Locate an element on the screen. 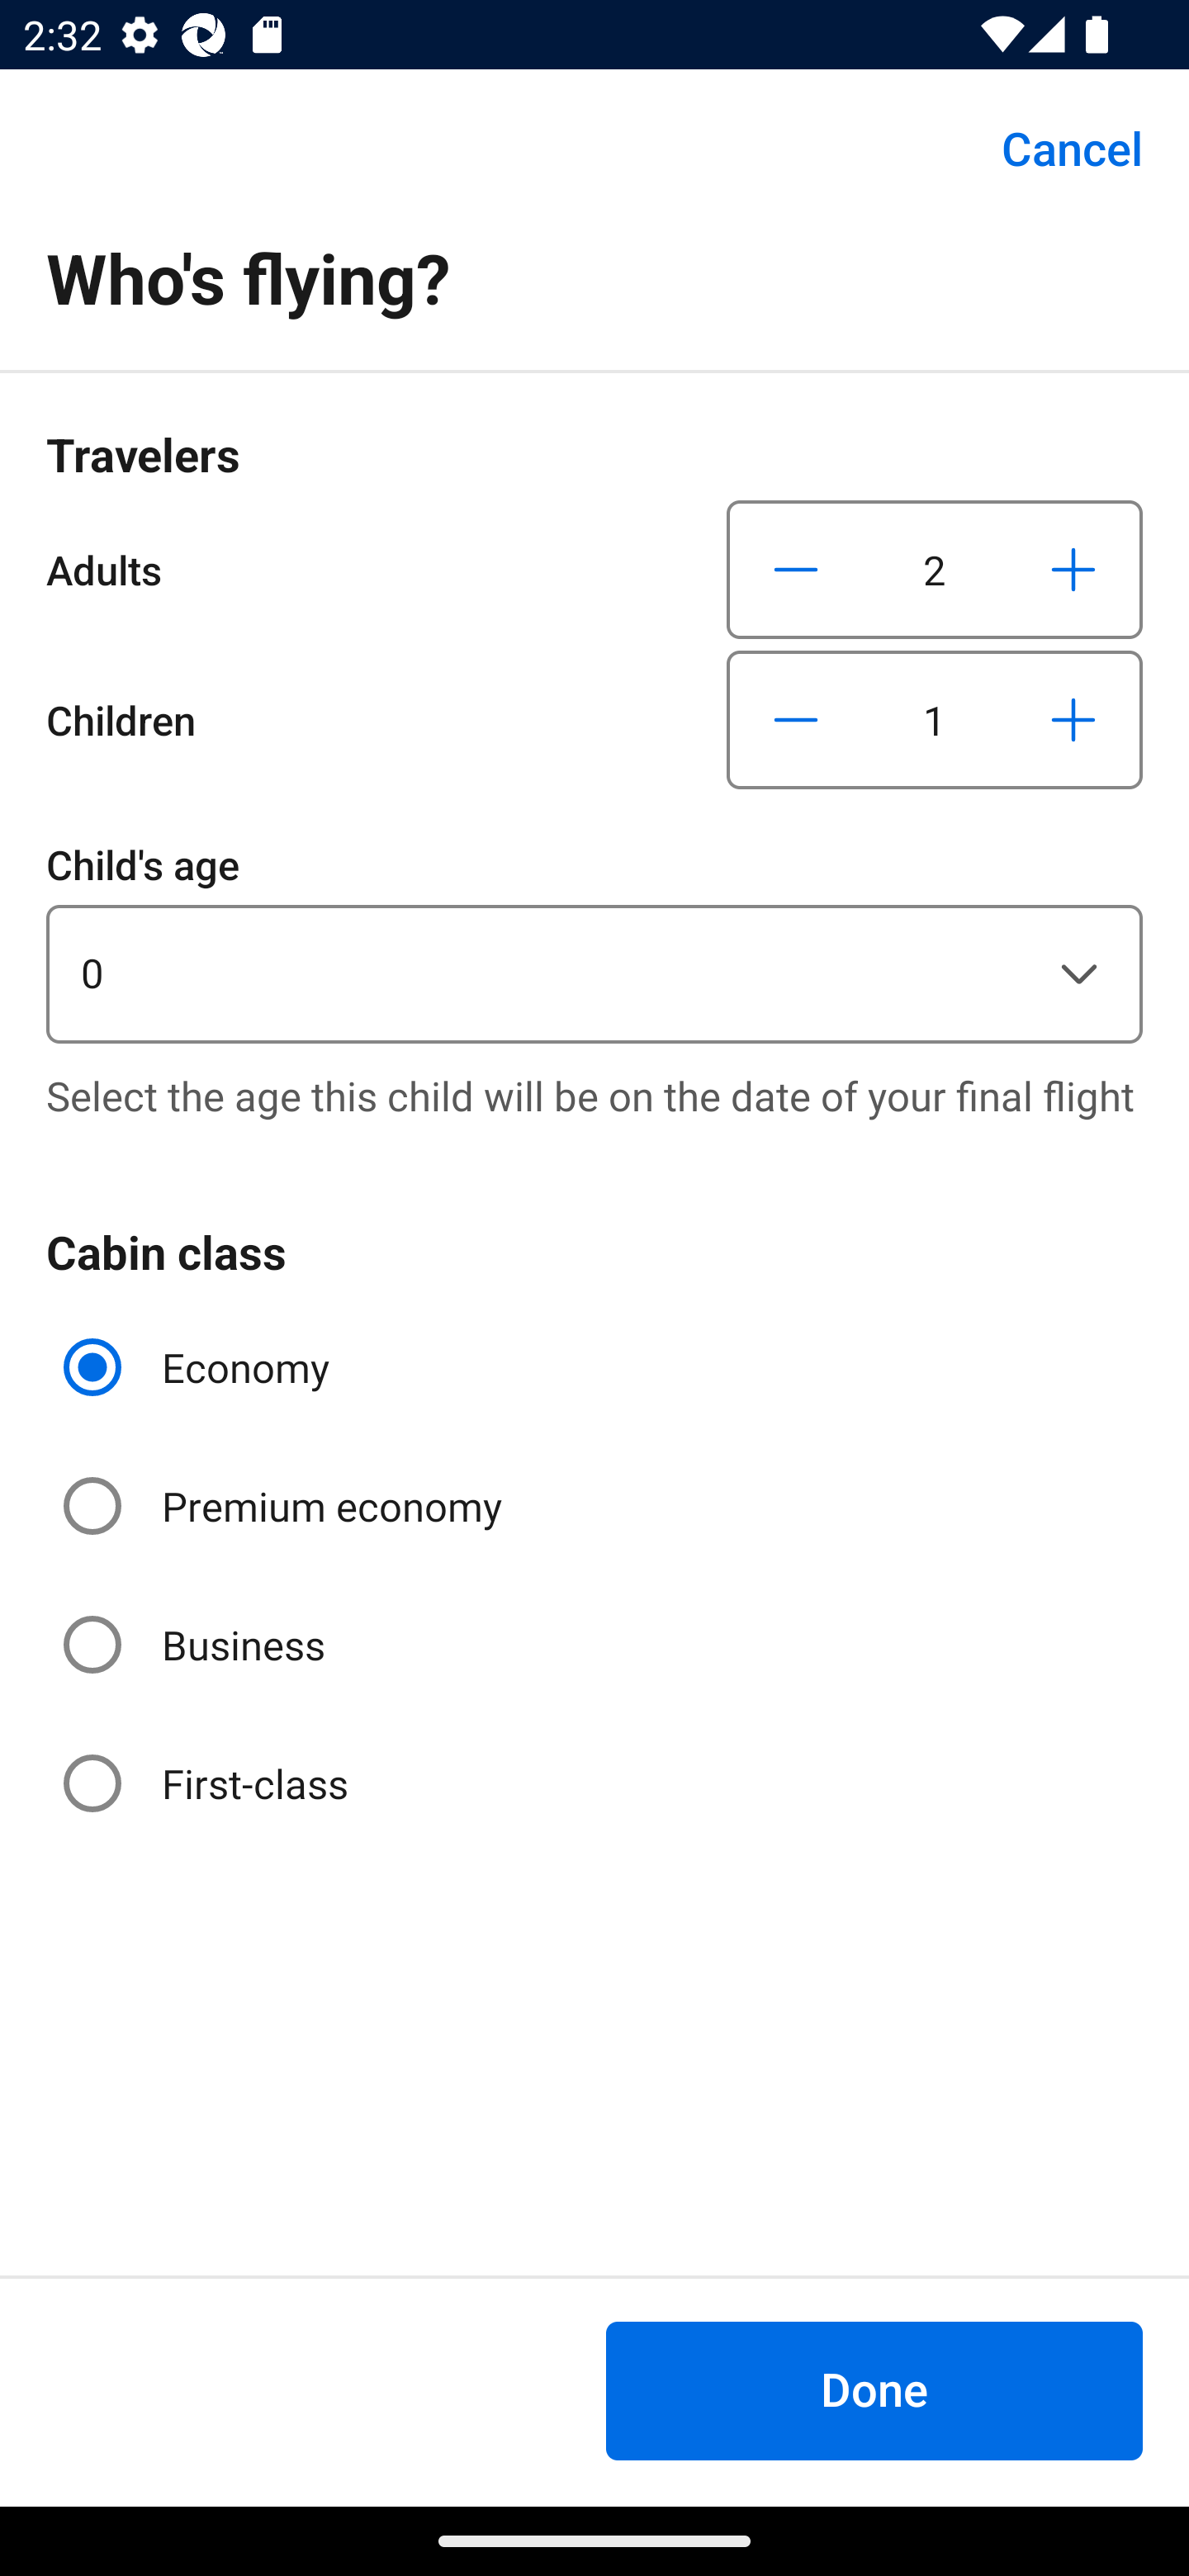 The image size is (1189, 2576). Done is located at coordinates (874, 2390).